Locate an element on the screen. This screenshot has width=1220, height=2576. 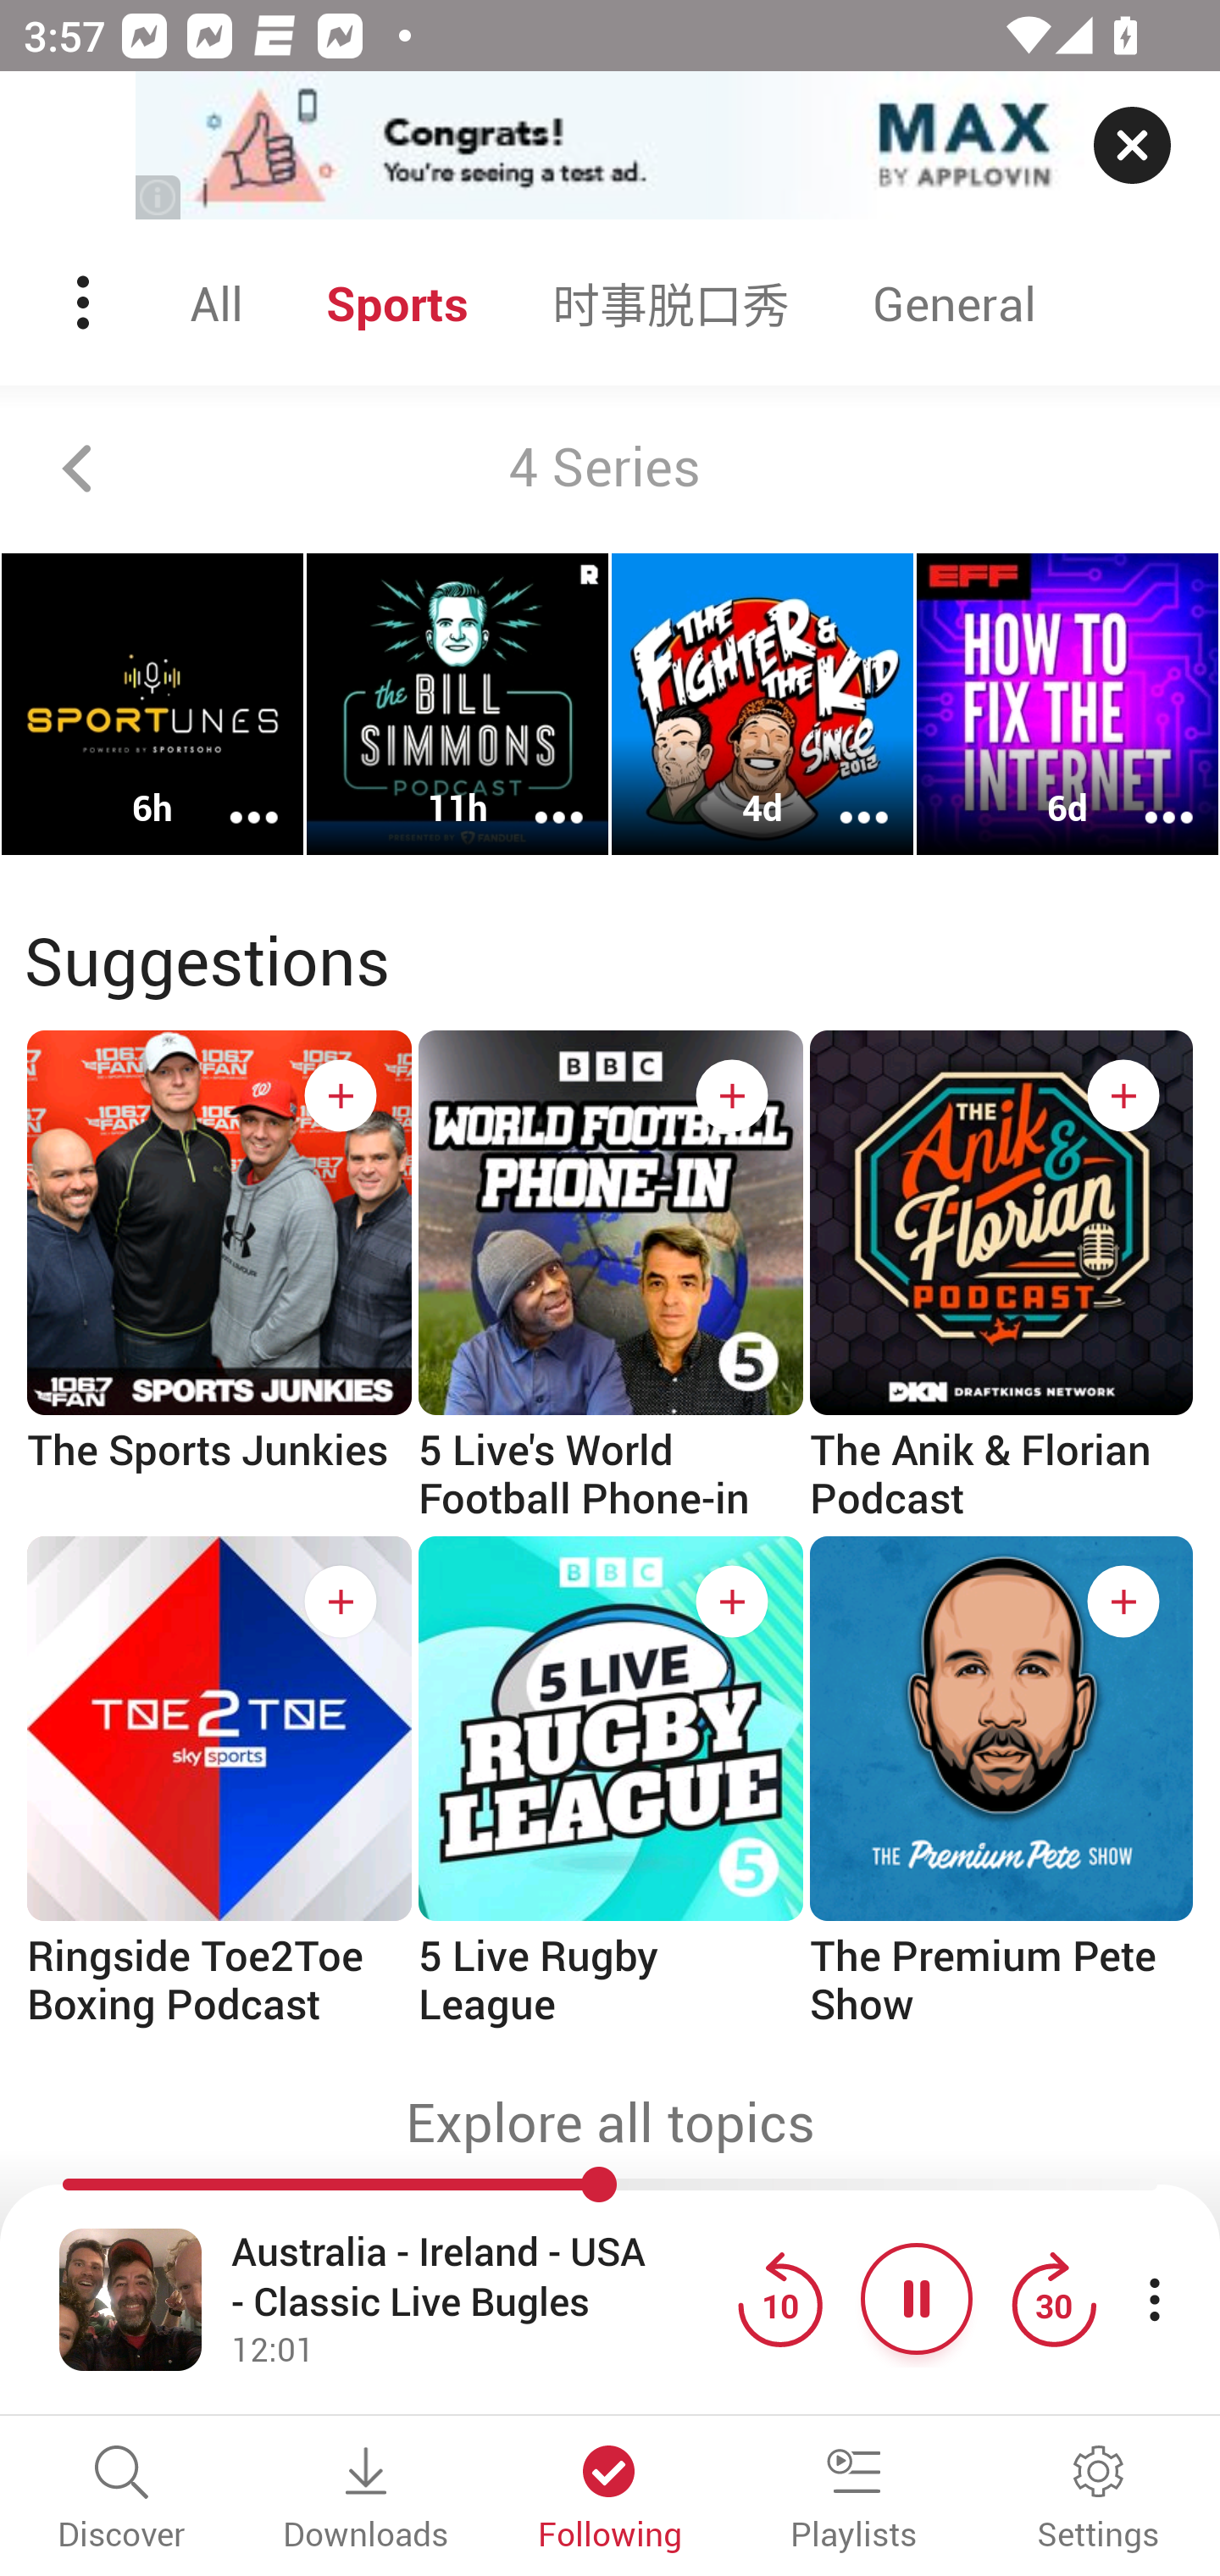
Jump back is located at coordinates (779, 2298).